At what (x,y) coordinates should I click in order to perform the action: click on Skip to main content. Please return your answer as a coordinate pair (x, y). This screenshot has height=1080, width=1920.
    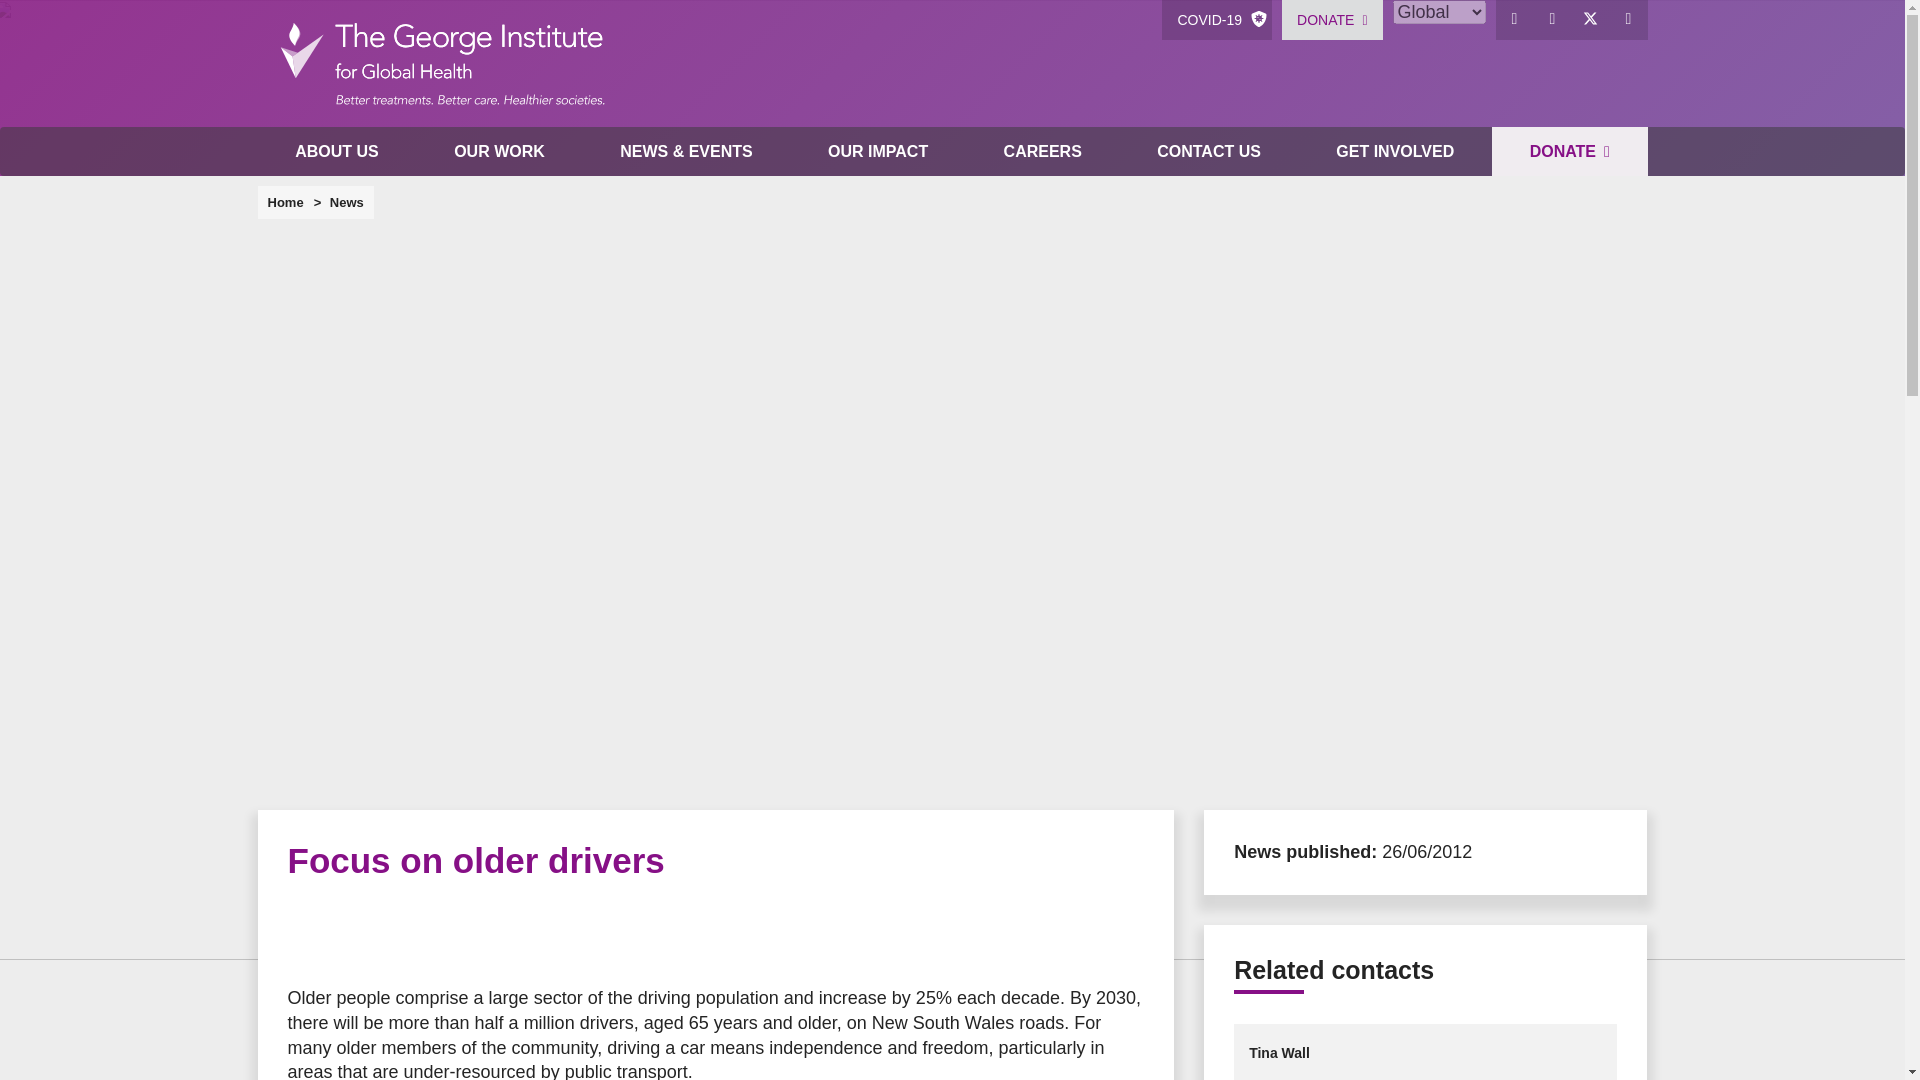
    Looking at the image, I should click on (952, 2).